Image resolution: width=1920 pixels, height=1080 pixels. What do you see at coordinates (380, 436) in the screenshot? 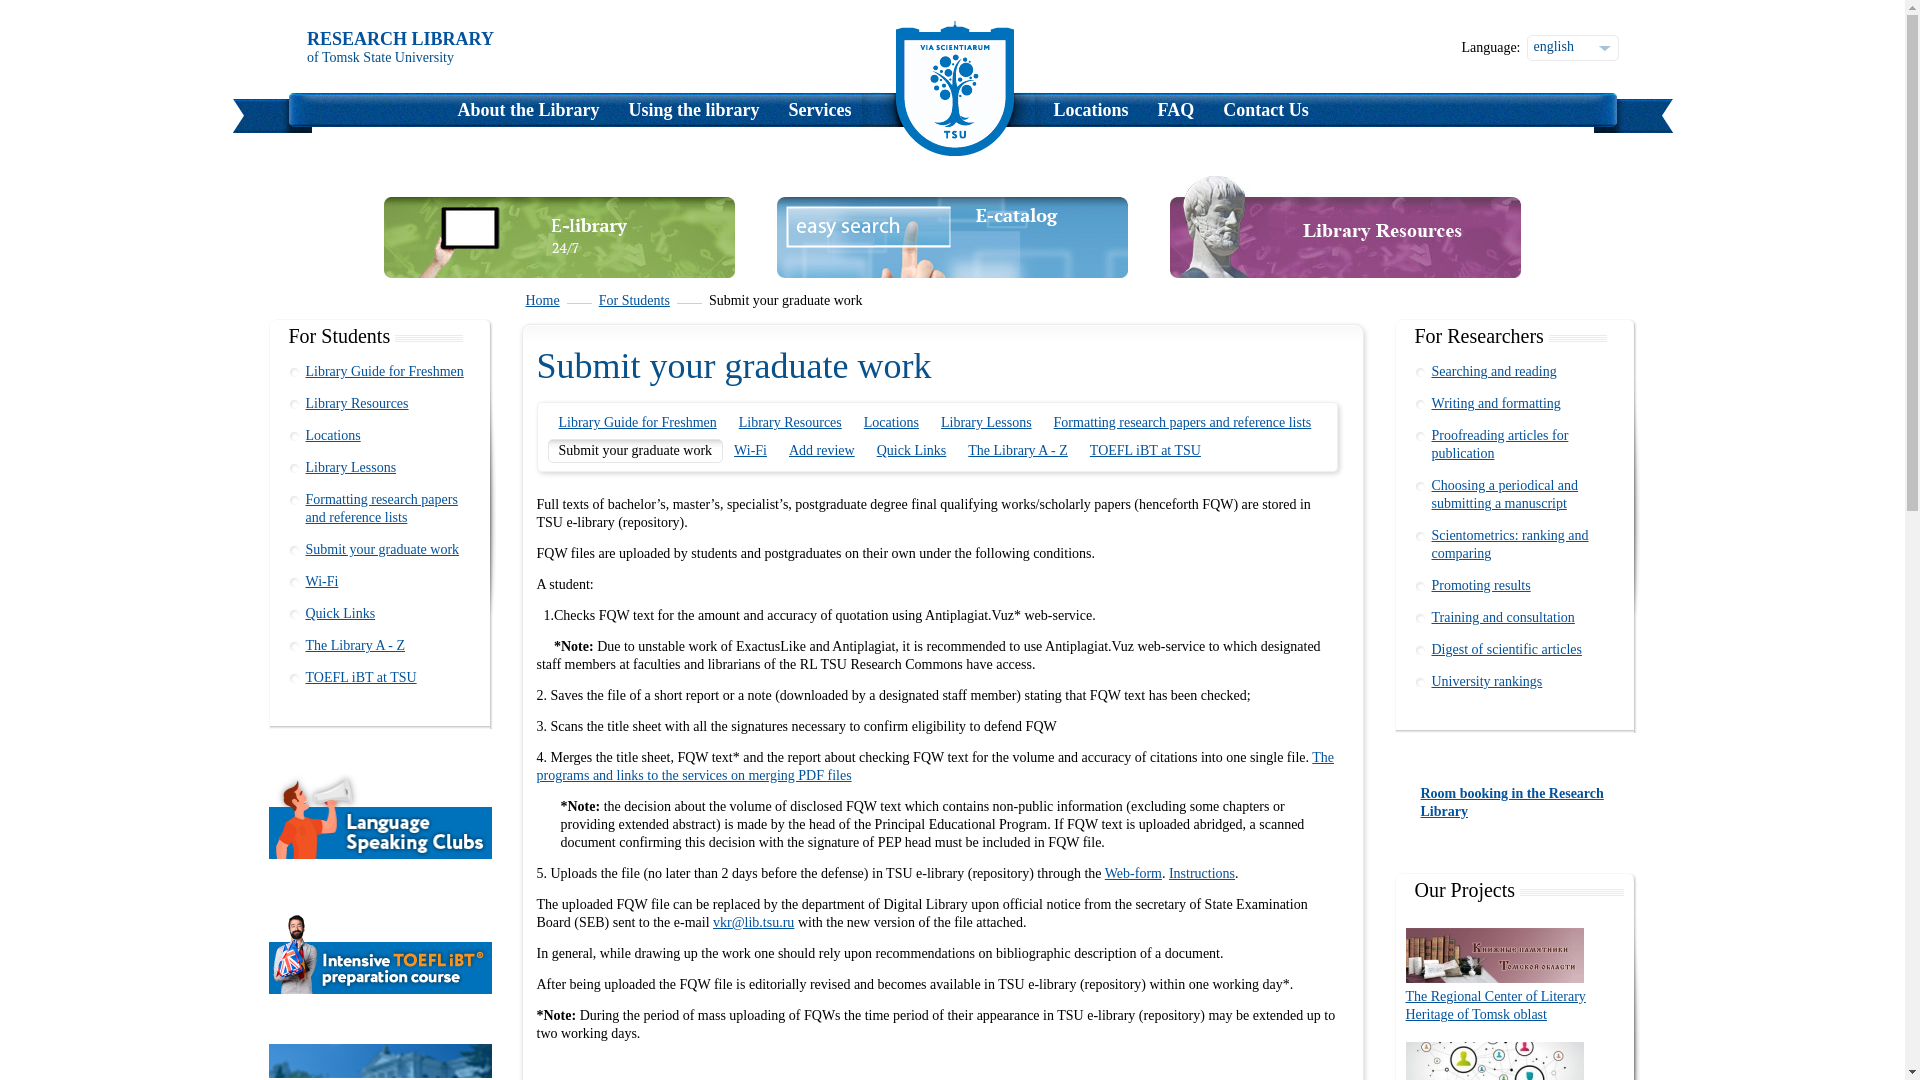
I see `Locations` at bounding box center [380, 436].